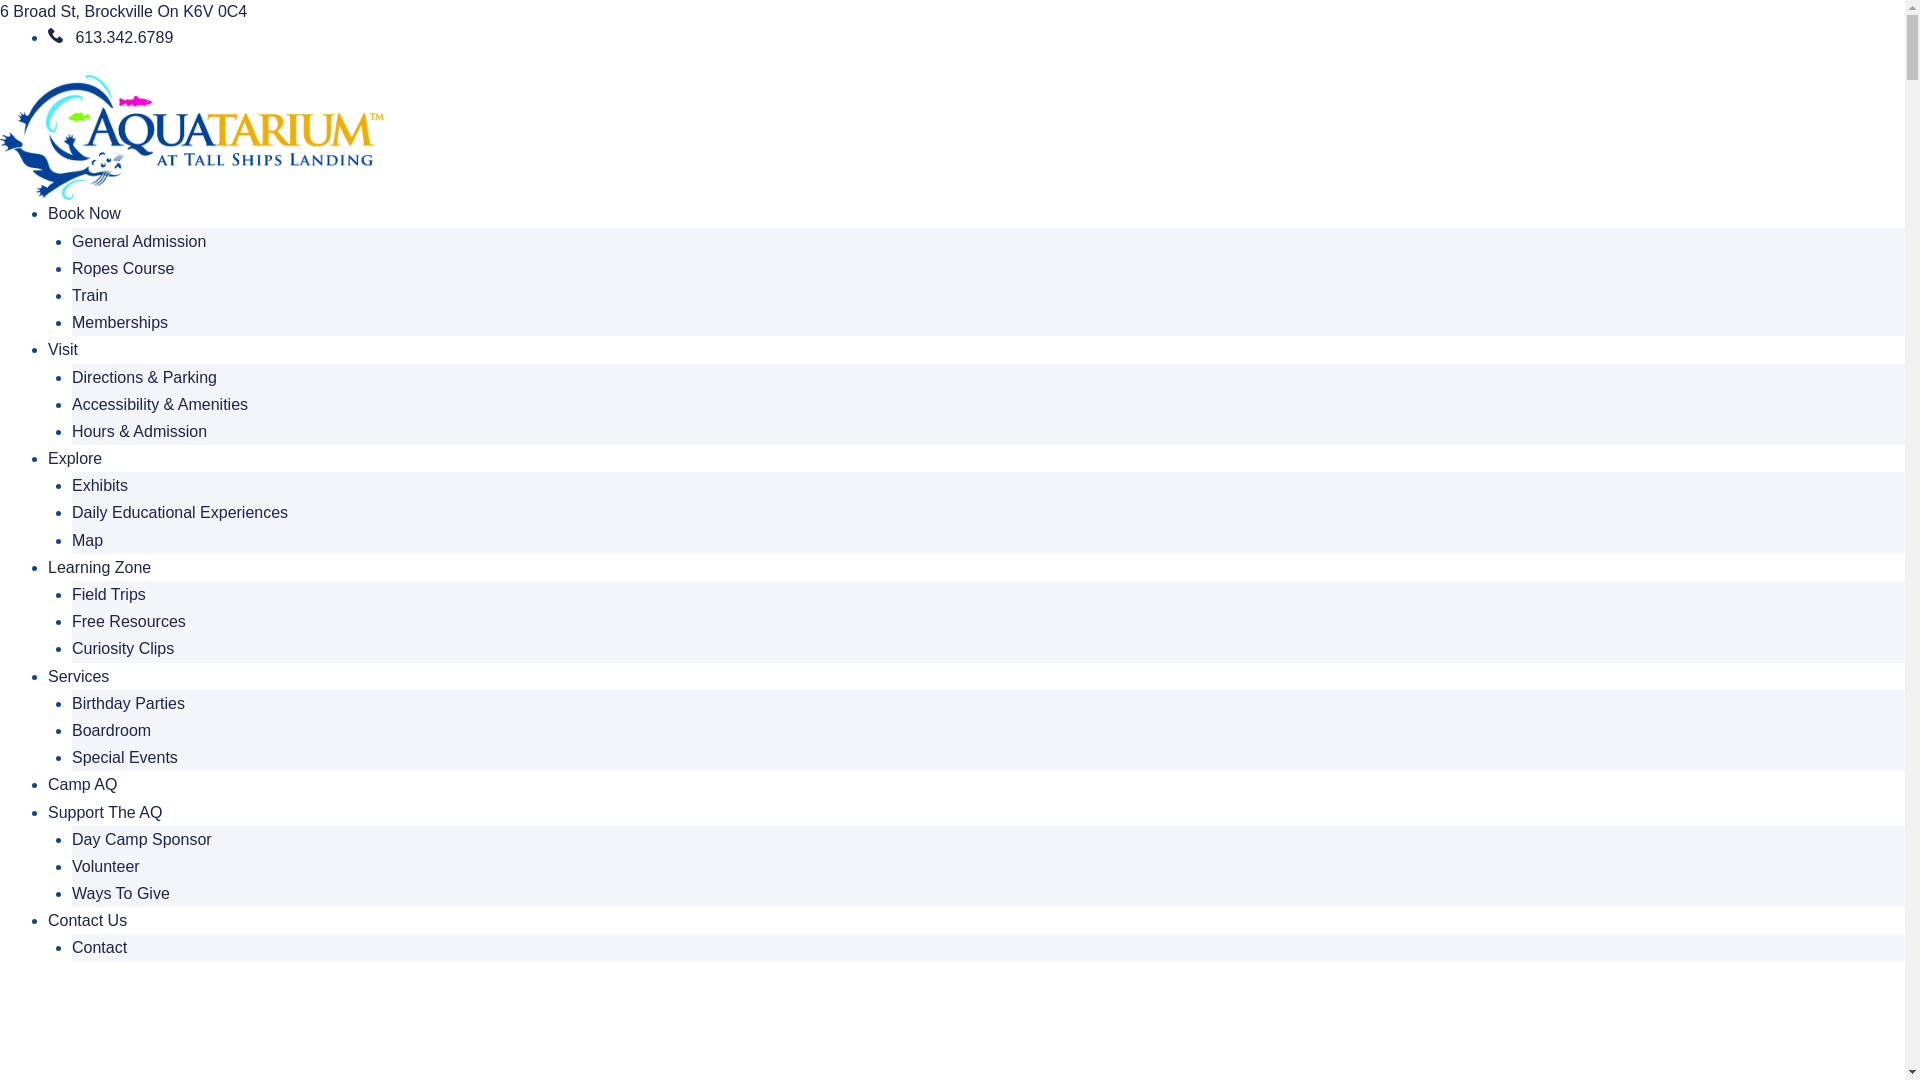  I want to click on Visit, so click(63, 350).